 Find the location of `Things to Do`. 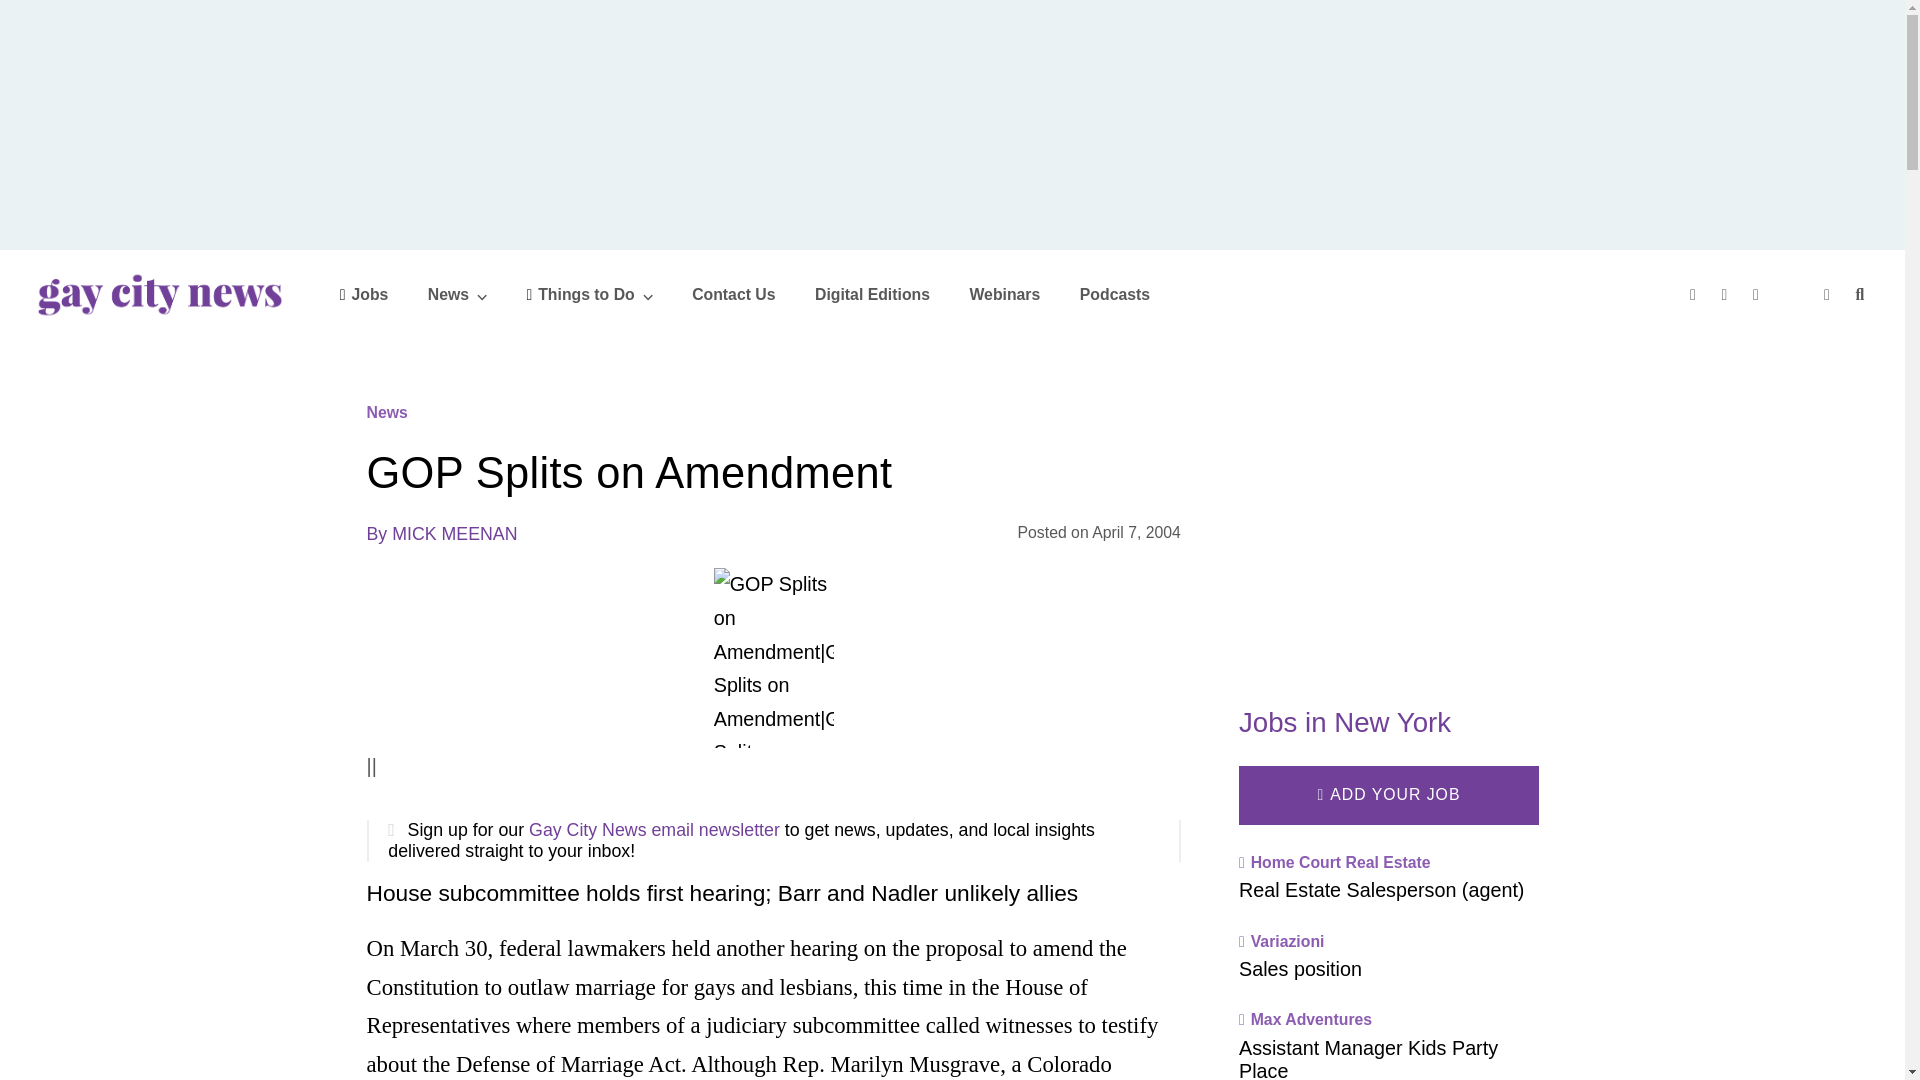

Things to Do is located at coordinates (589, 294).